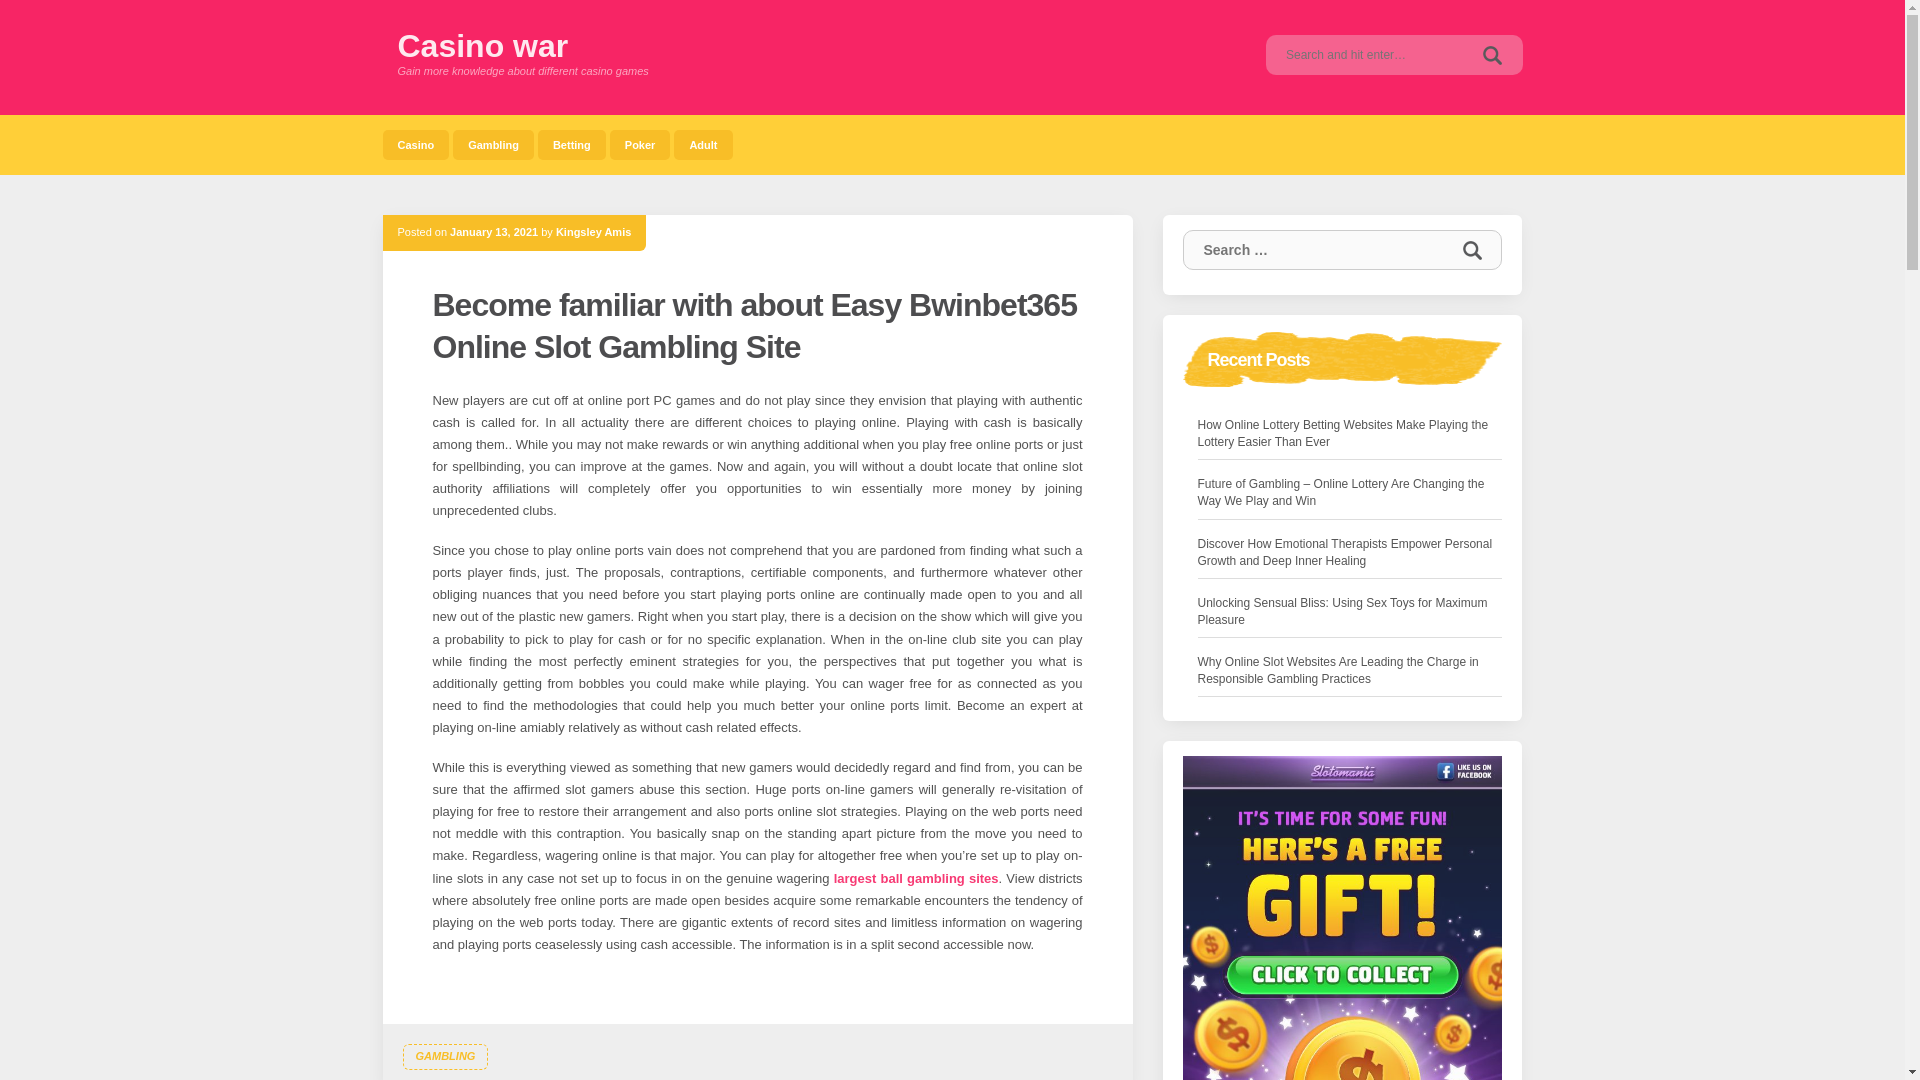 The image size is (1920, 1080). What do you see at coordinates (1492, 54) in the screenshot?
I see `Search` at bounding box center [1492, 54].